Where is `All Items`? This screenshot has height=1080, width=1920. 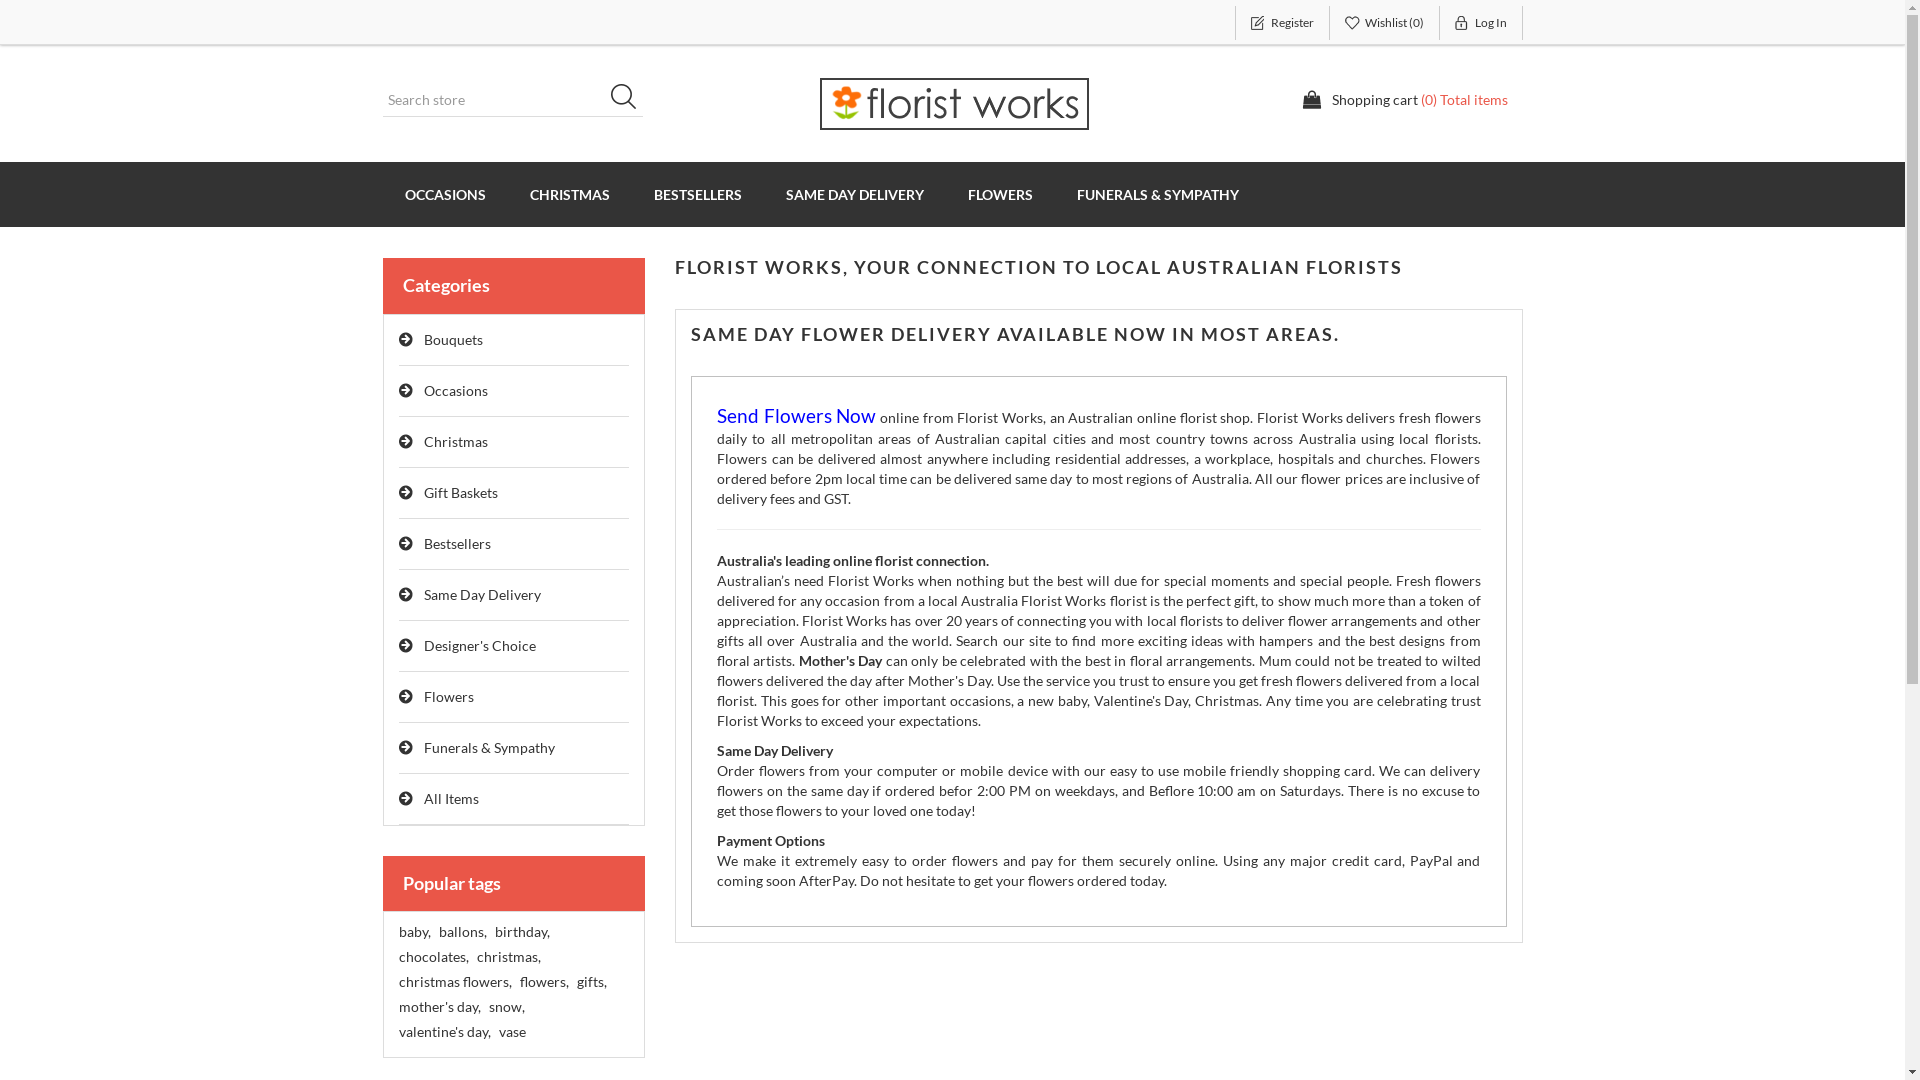
All Items is located at coordinates (514, 800).